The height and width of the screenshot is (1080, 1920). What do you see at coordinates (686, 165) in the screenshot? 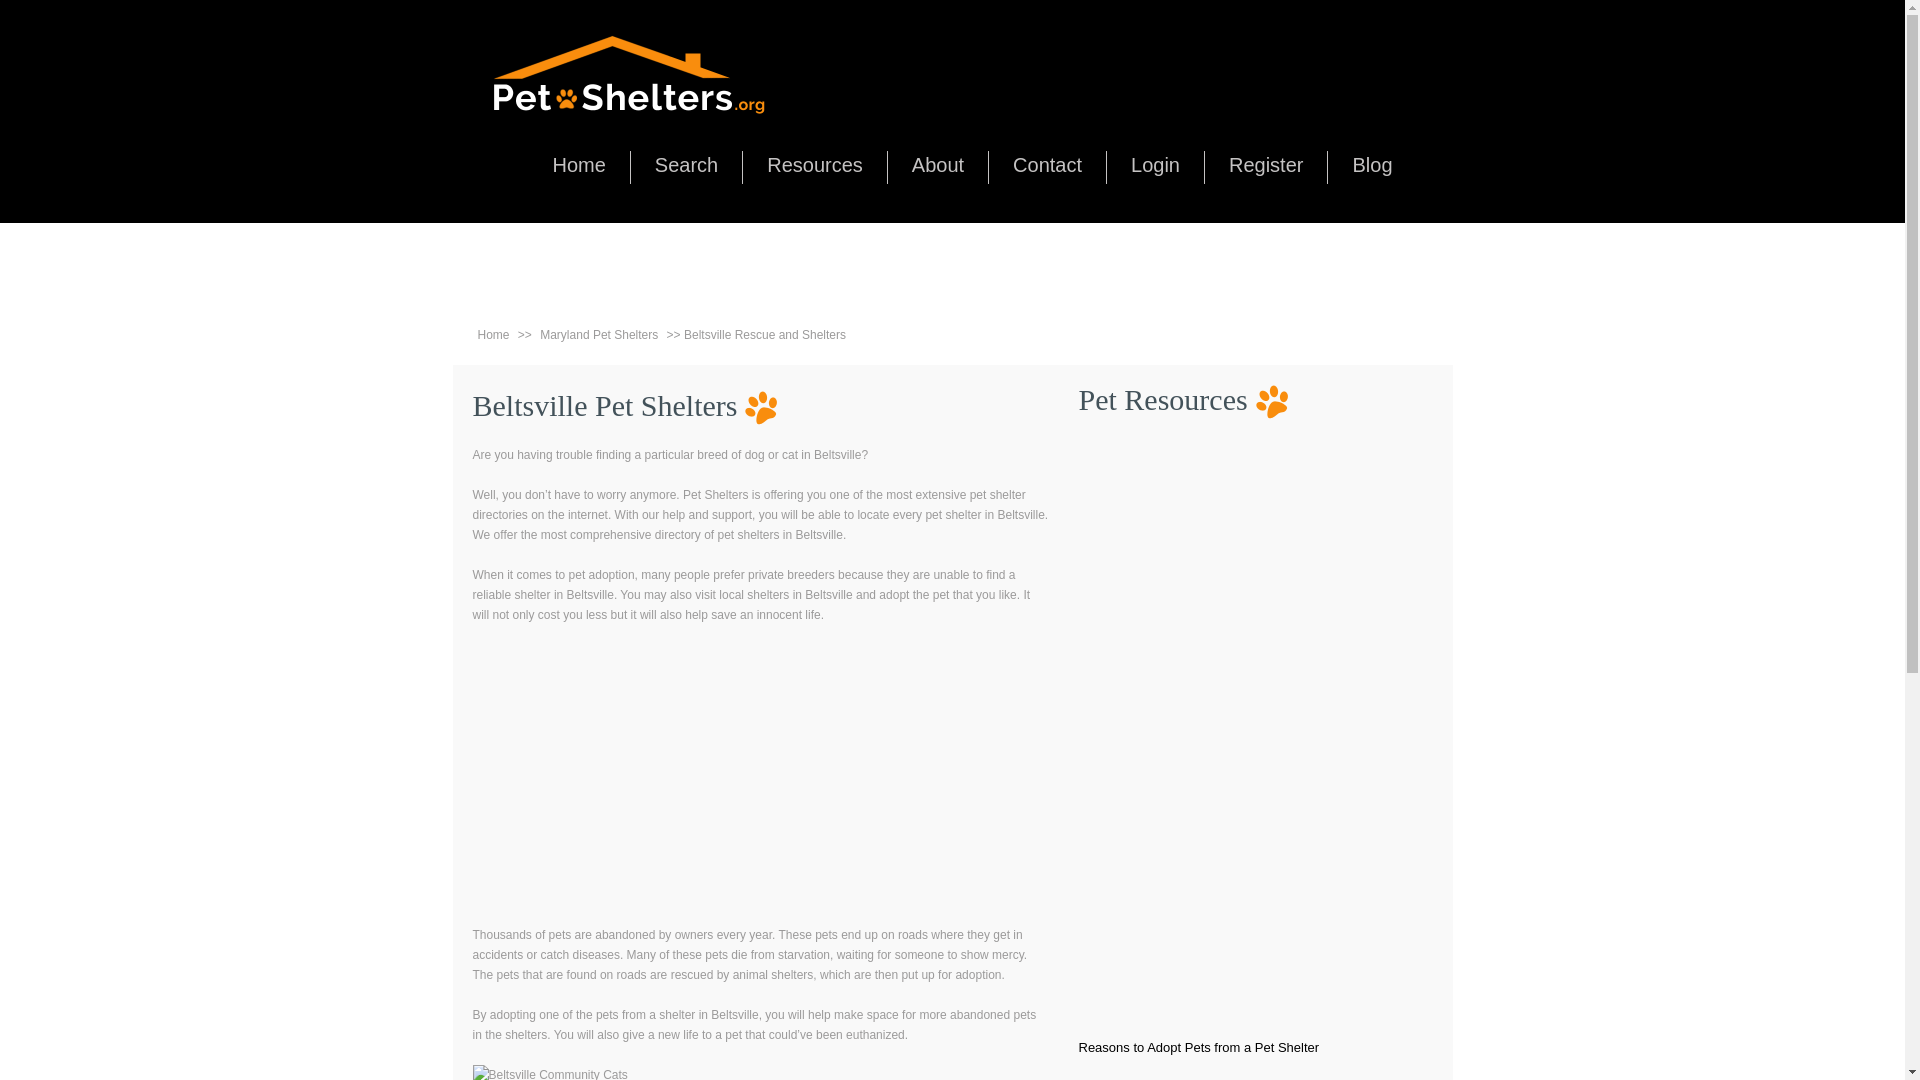
I see `Search` at bounding box center [686, 165].